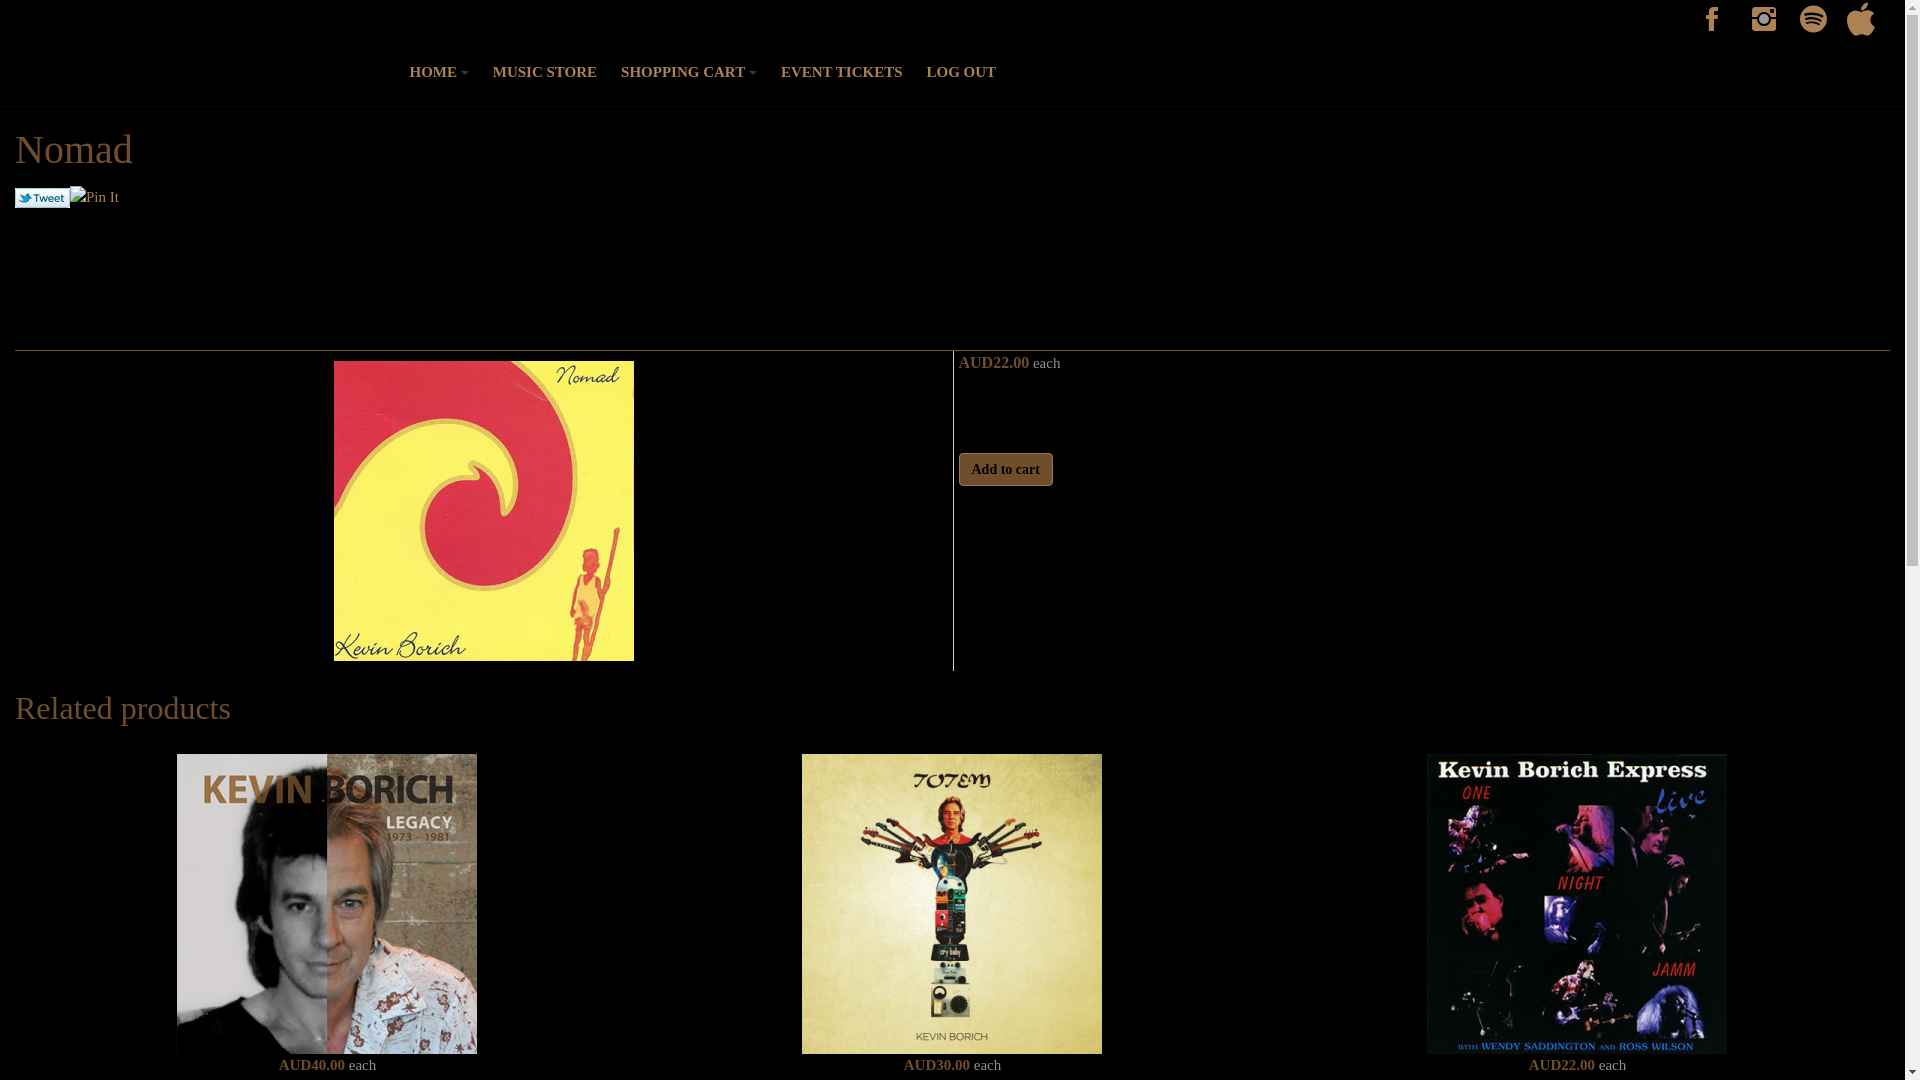  What do you see at coordinates (484, 511) in the screenshot?
I see `Nomad` at bounding box center [484, 511].